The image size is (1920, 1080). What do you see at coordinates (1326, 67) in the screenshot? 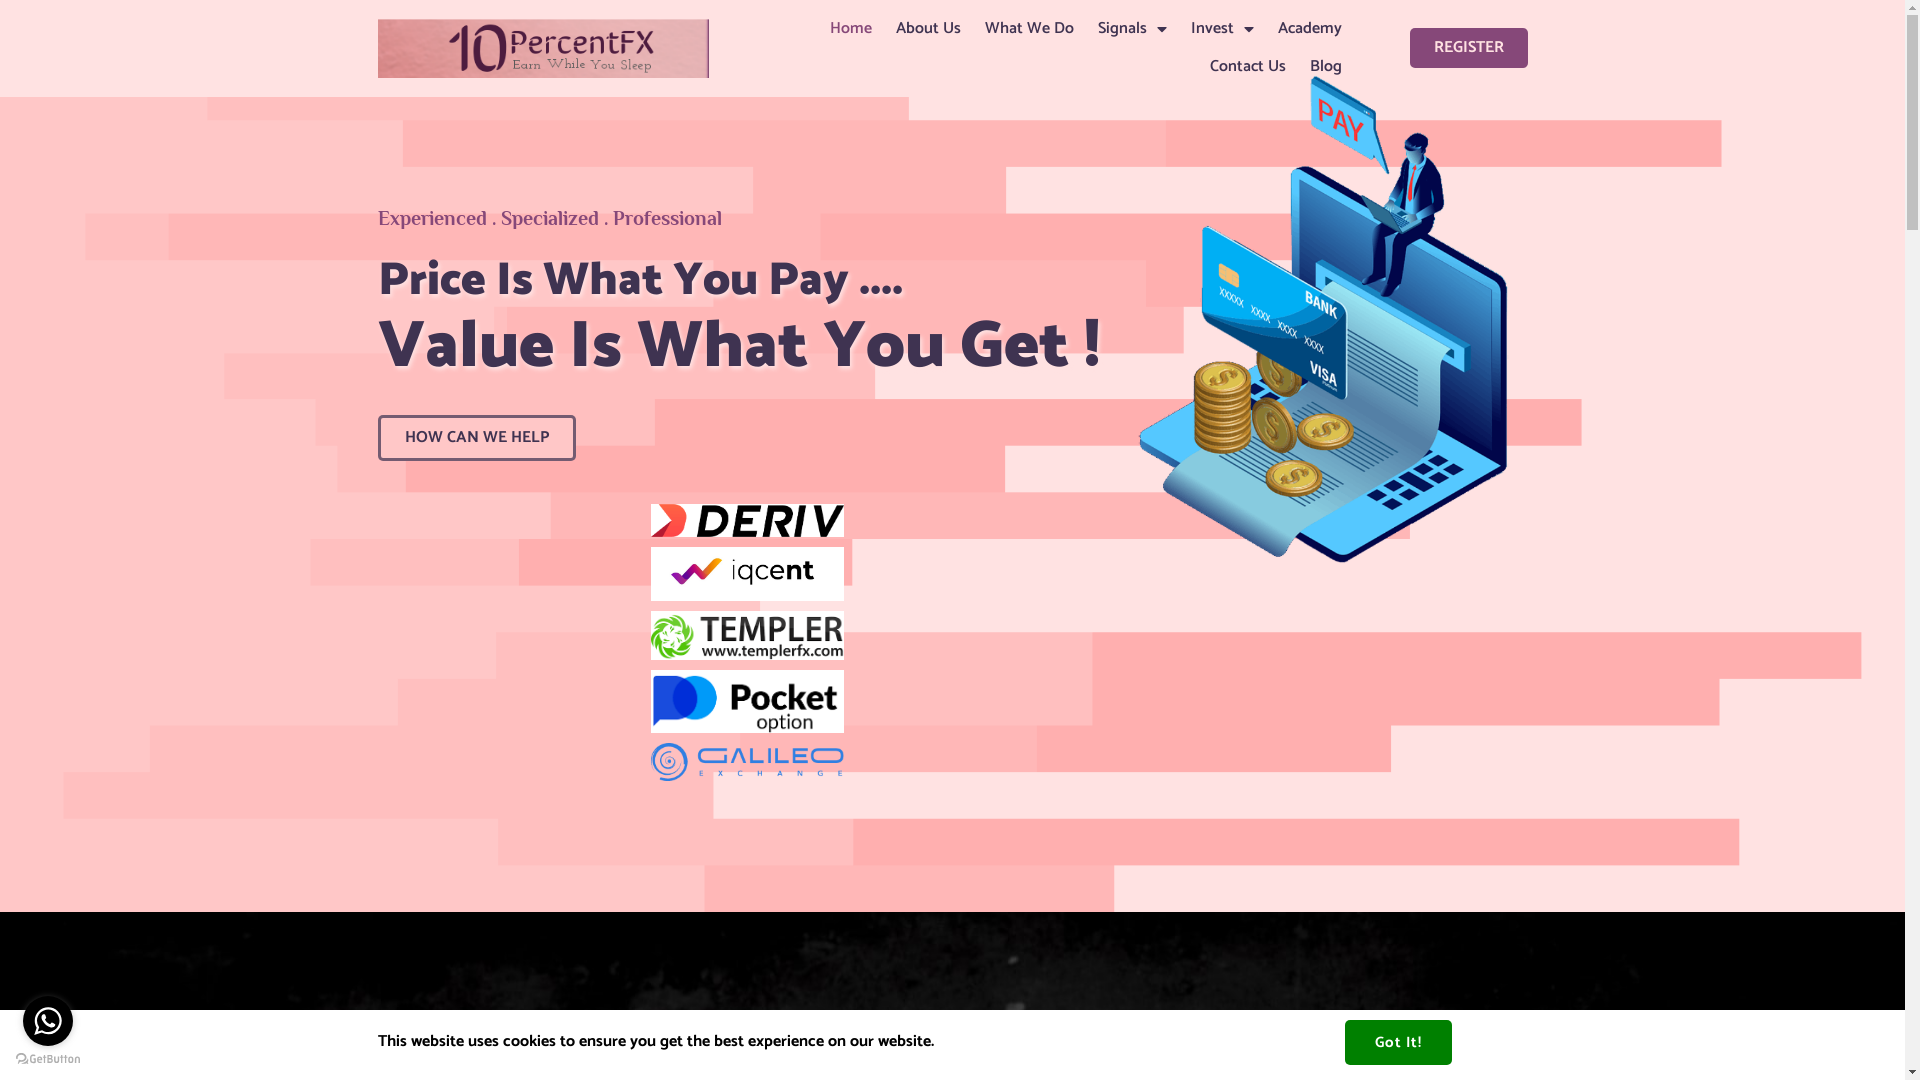
I see `Blog` at bounding box center [1326, 67].